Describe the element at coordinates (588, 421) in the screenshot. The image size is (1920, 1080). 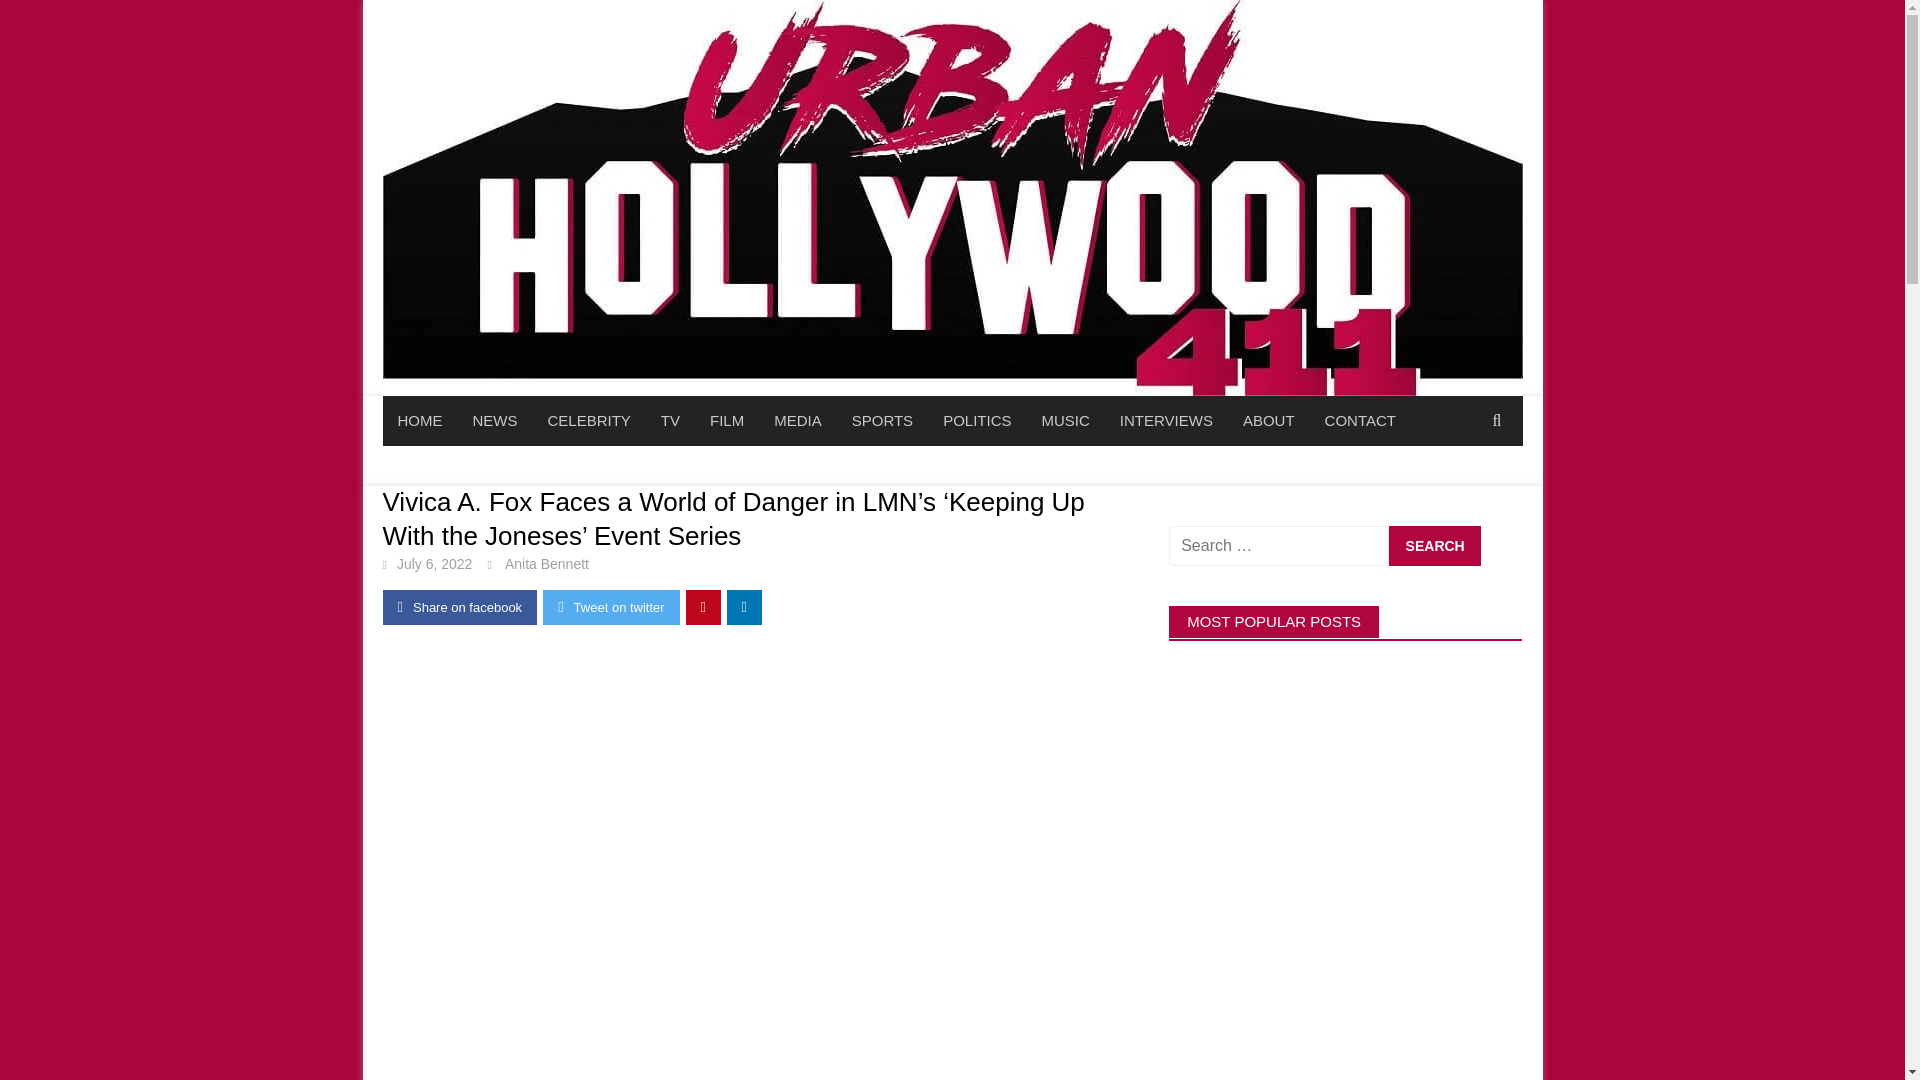
I see `CELEBRITY` at that location.